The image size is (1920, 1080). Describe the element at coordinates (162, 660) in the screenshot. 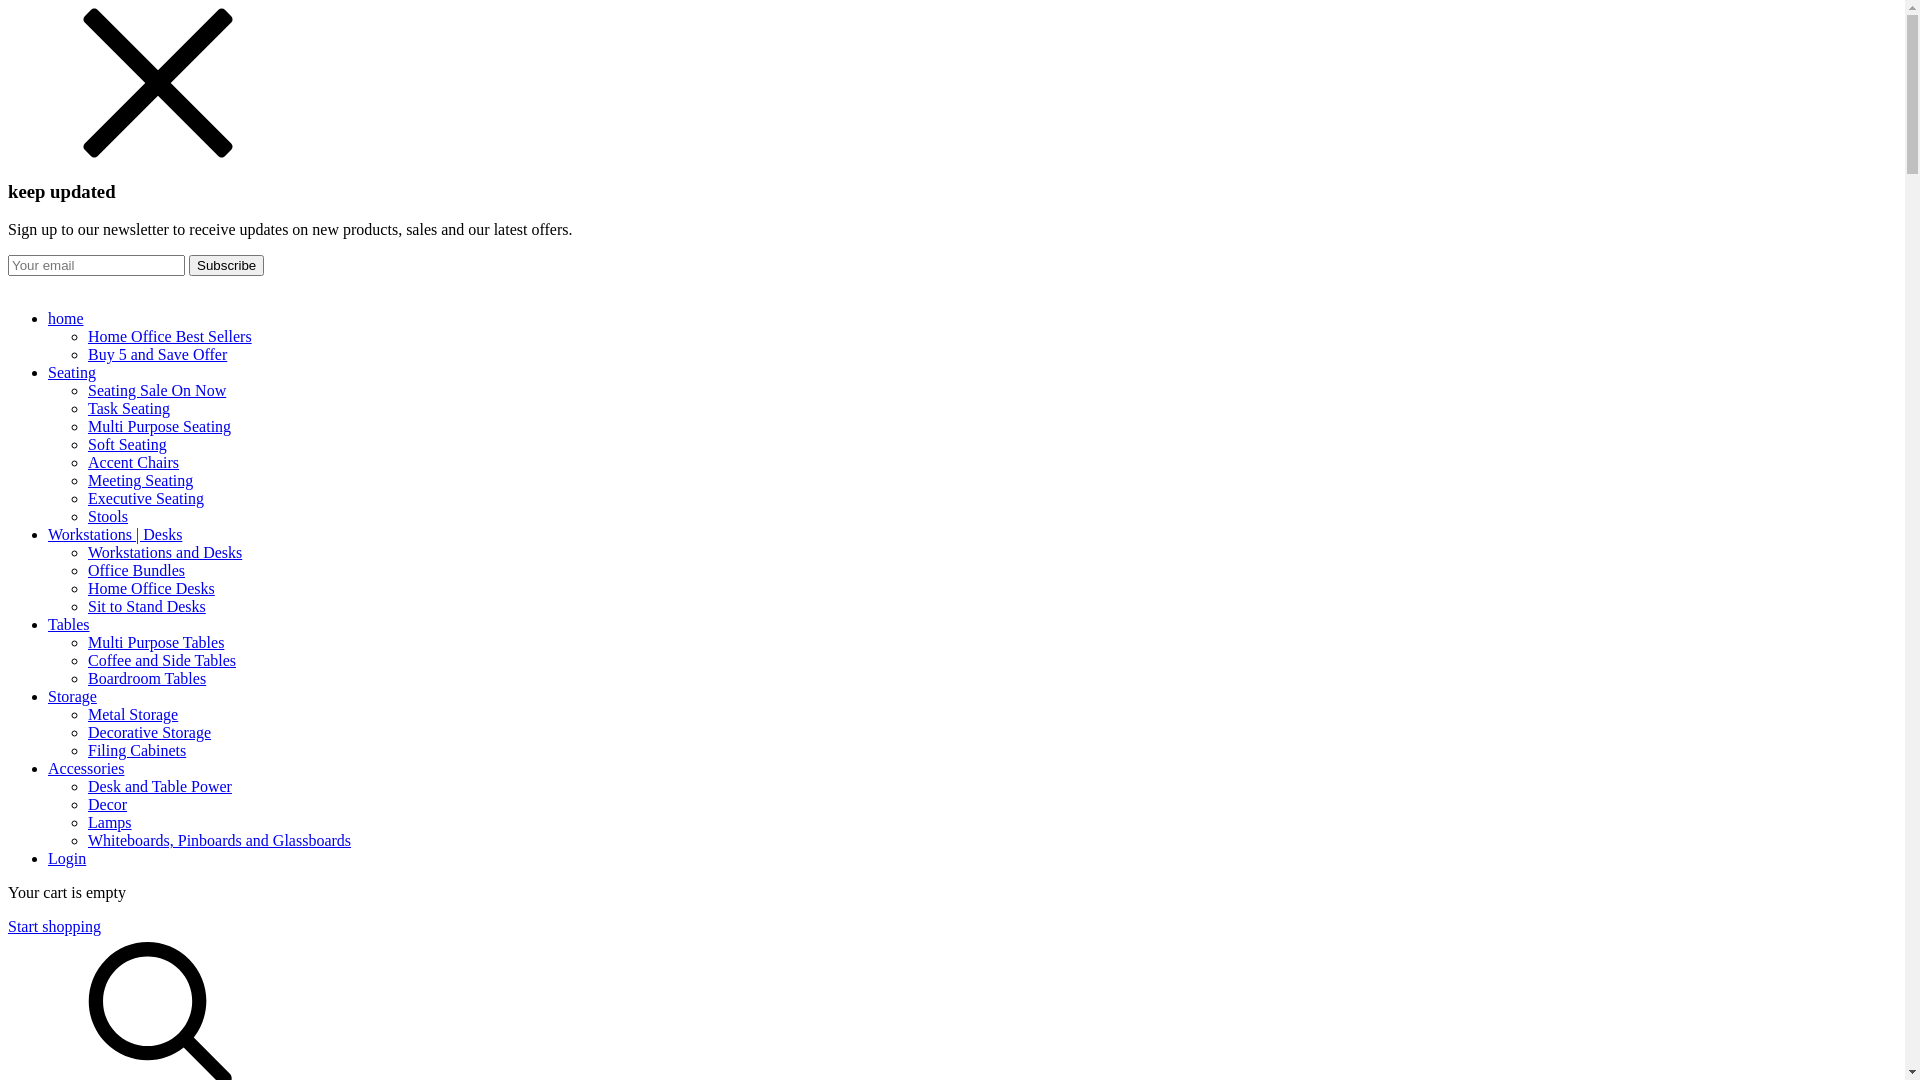

I see `Coffee and Side Tables` at that location.